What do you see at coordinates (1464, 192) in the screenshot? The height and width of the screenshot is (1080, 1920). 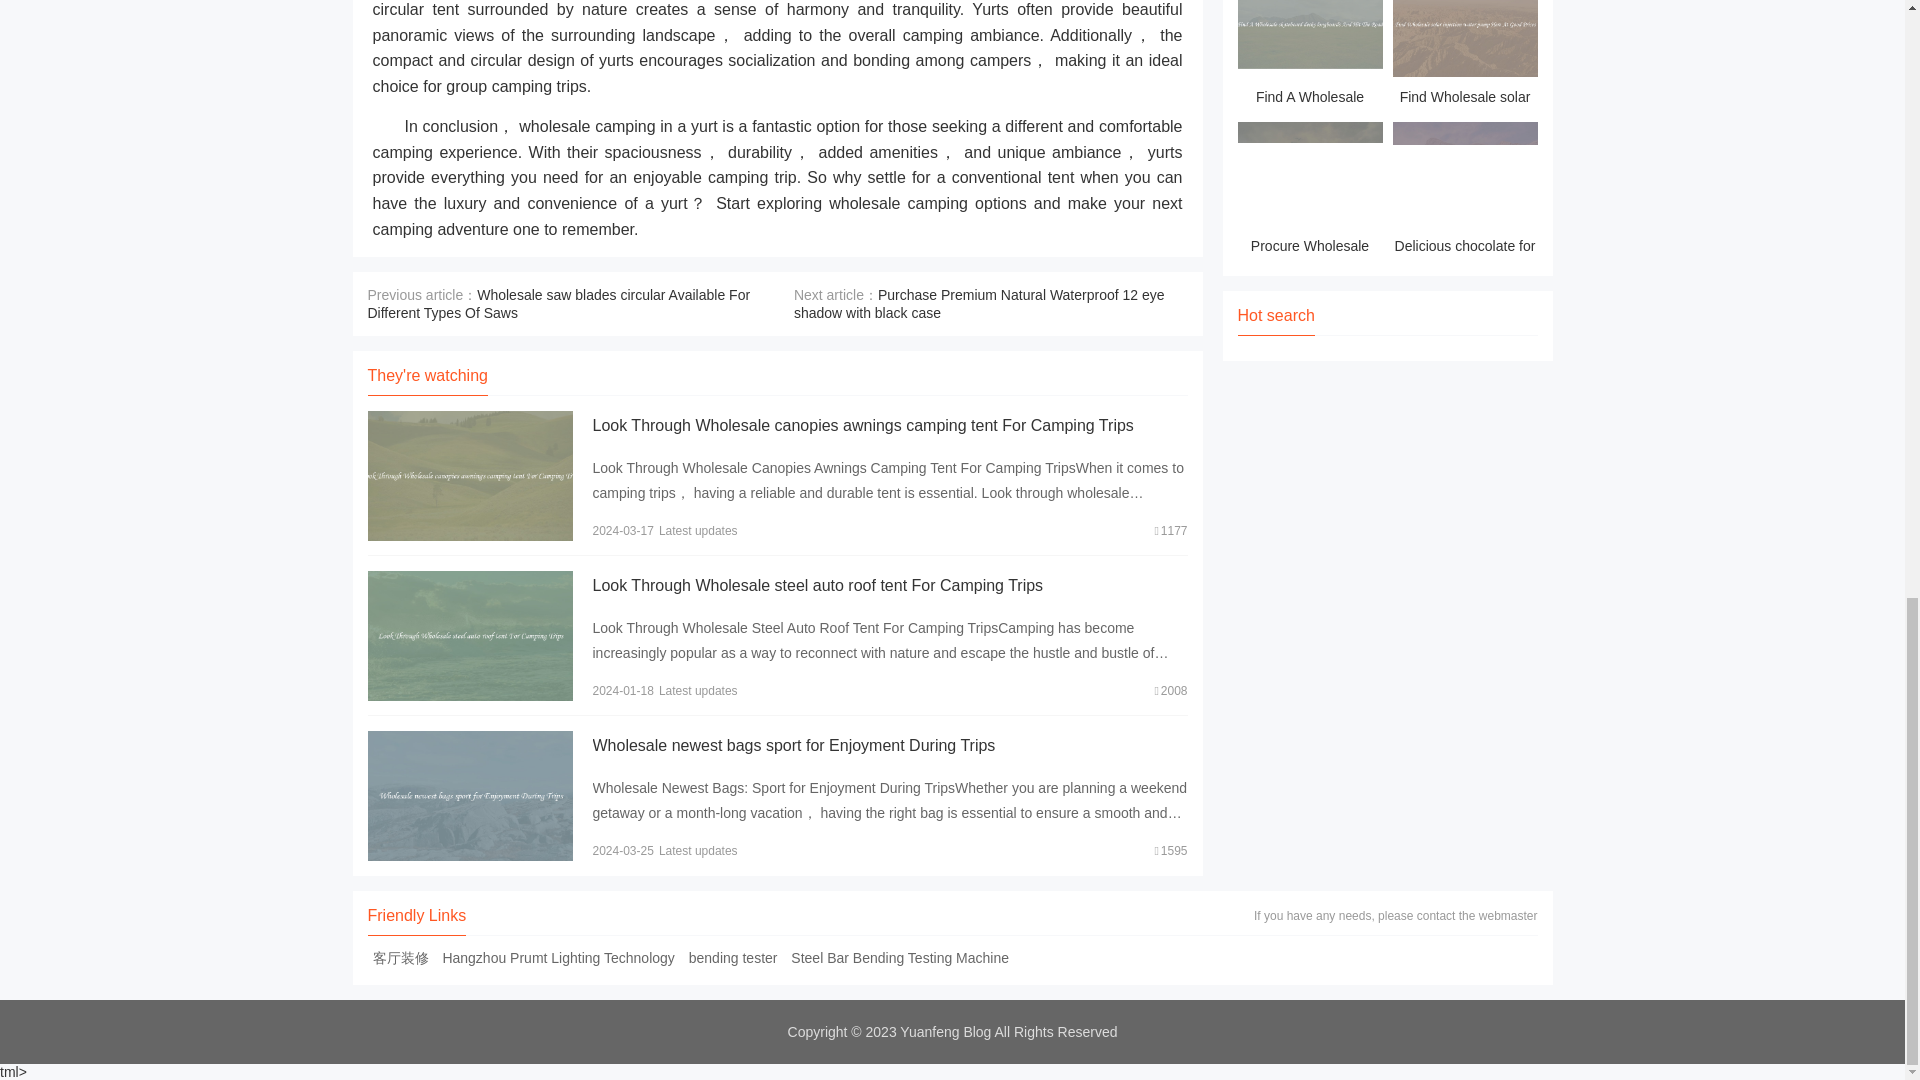 I see `Delicious chocolate for christmas With Multiple Fun Flavors` at bounding box center [1464, 192].